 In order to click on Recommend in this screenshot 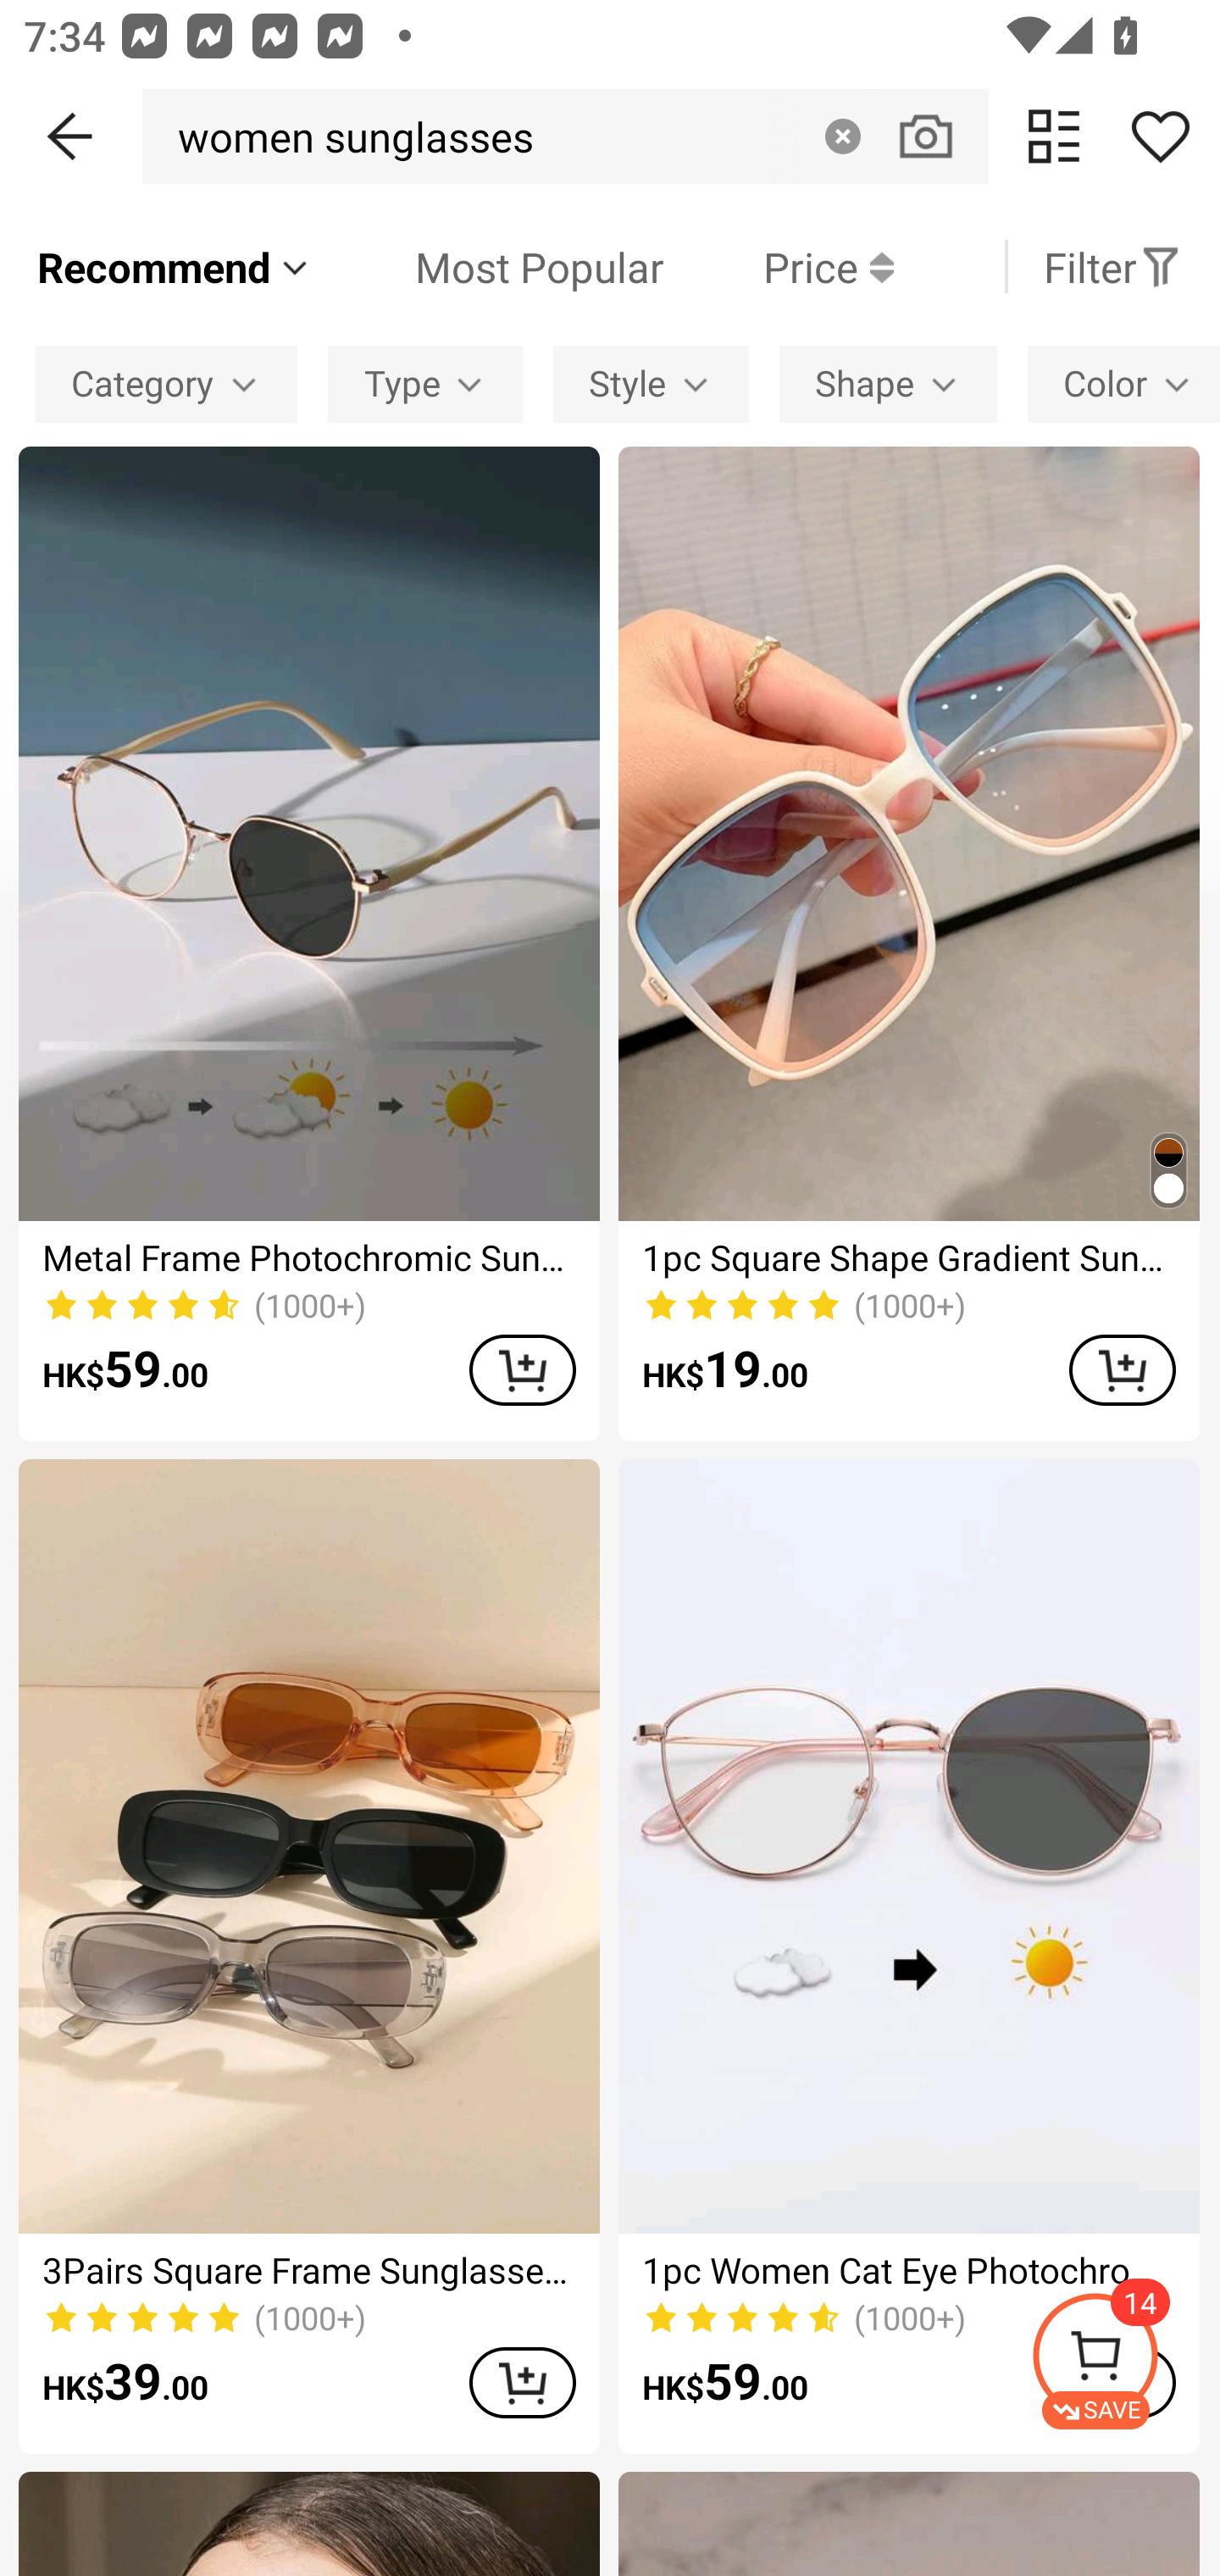, I will do `click(175, 266)`.